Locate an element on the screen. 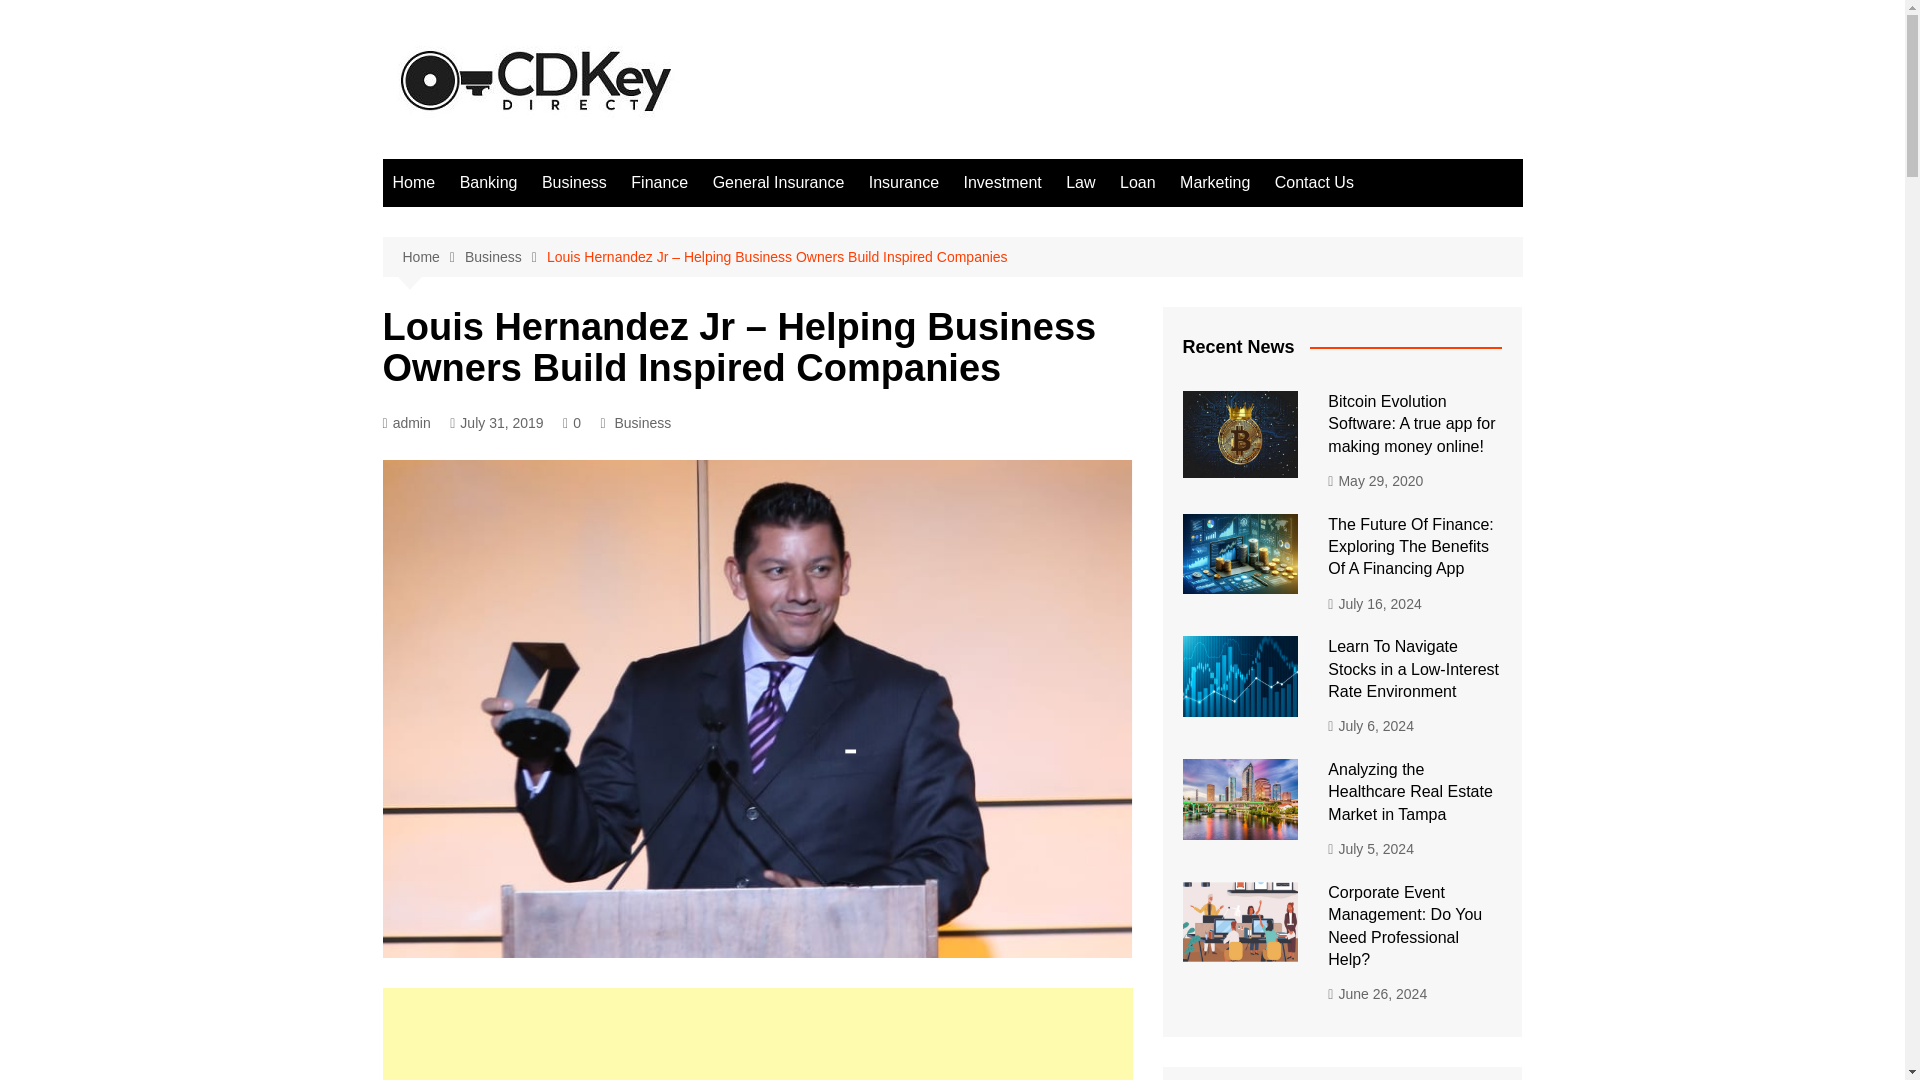 This screenshot has height=1080, width=1920. Home is located at coordinates (414, 182).